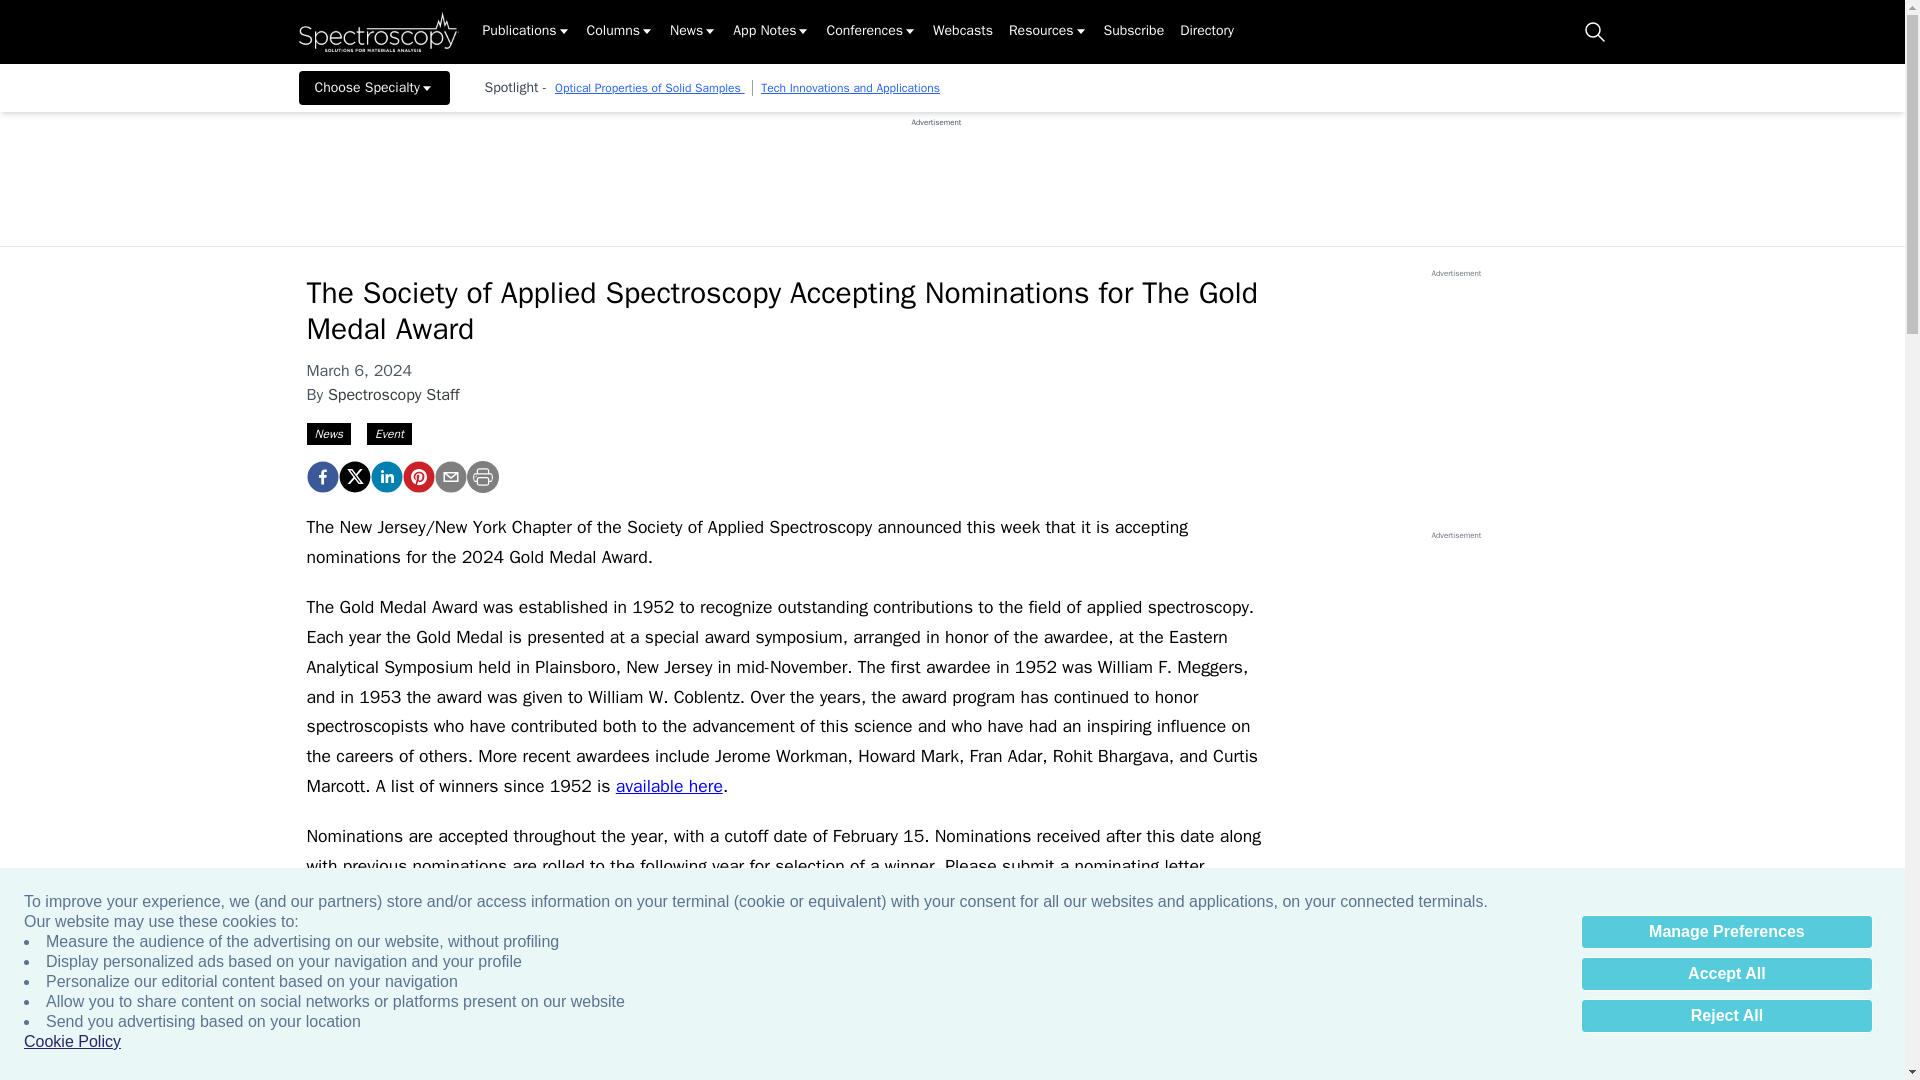 The image size is (1920, 1080). What do you see at coordinates (620, 32) in the screenshot?
I see `Columns` at bounding box center [620, 32].